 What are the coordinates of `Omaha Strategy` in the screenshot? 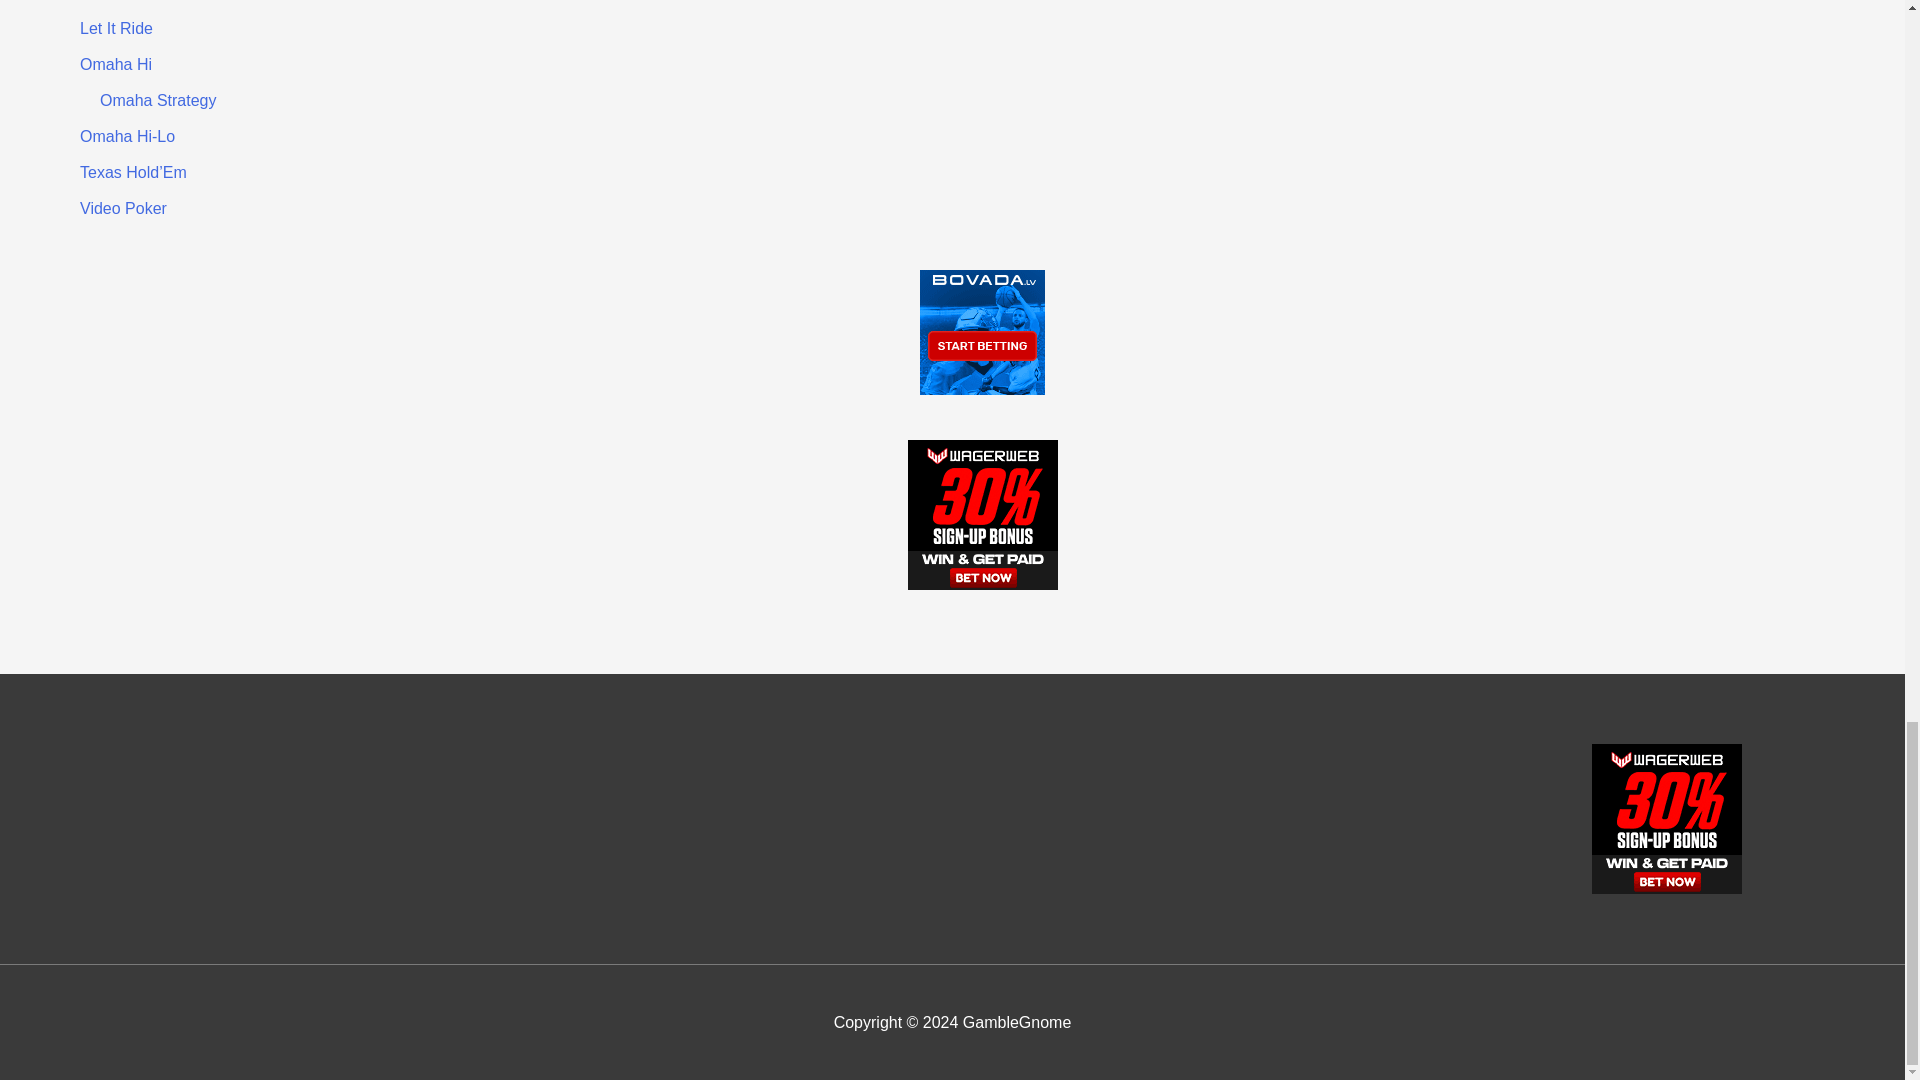 It's located at (158, 100).